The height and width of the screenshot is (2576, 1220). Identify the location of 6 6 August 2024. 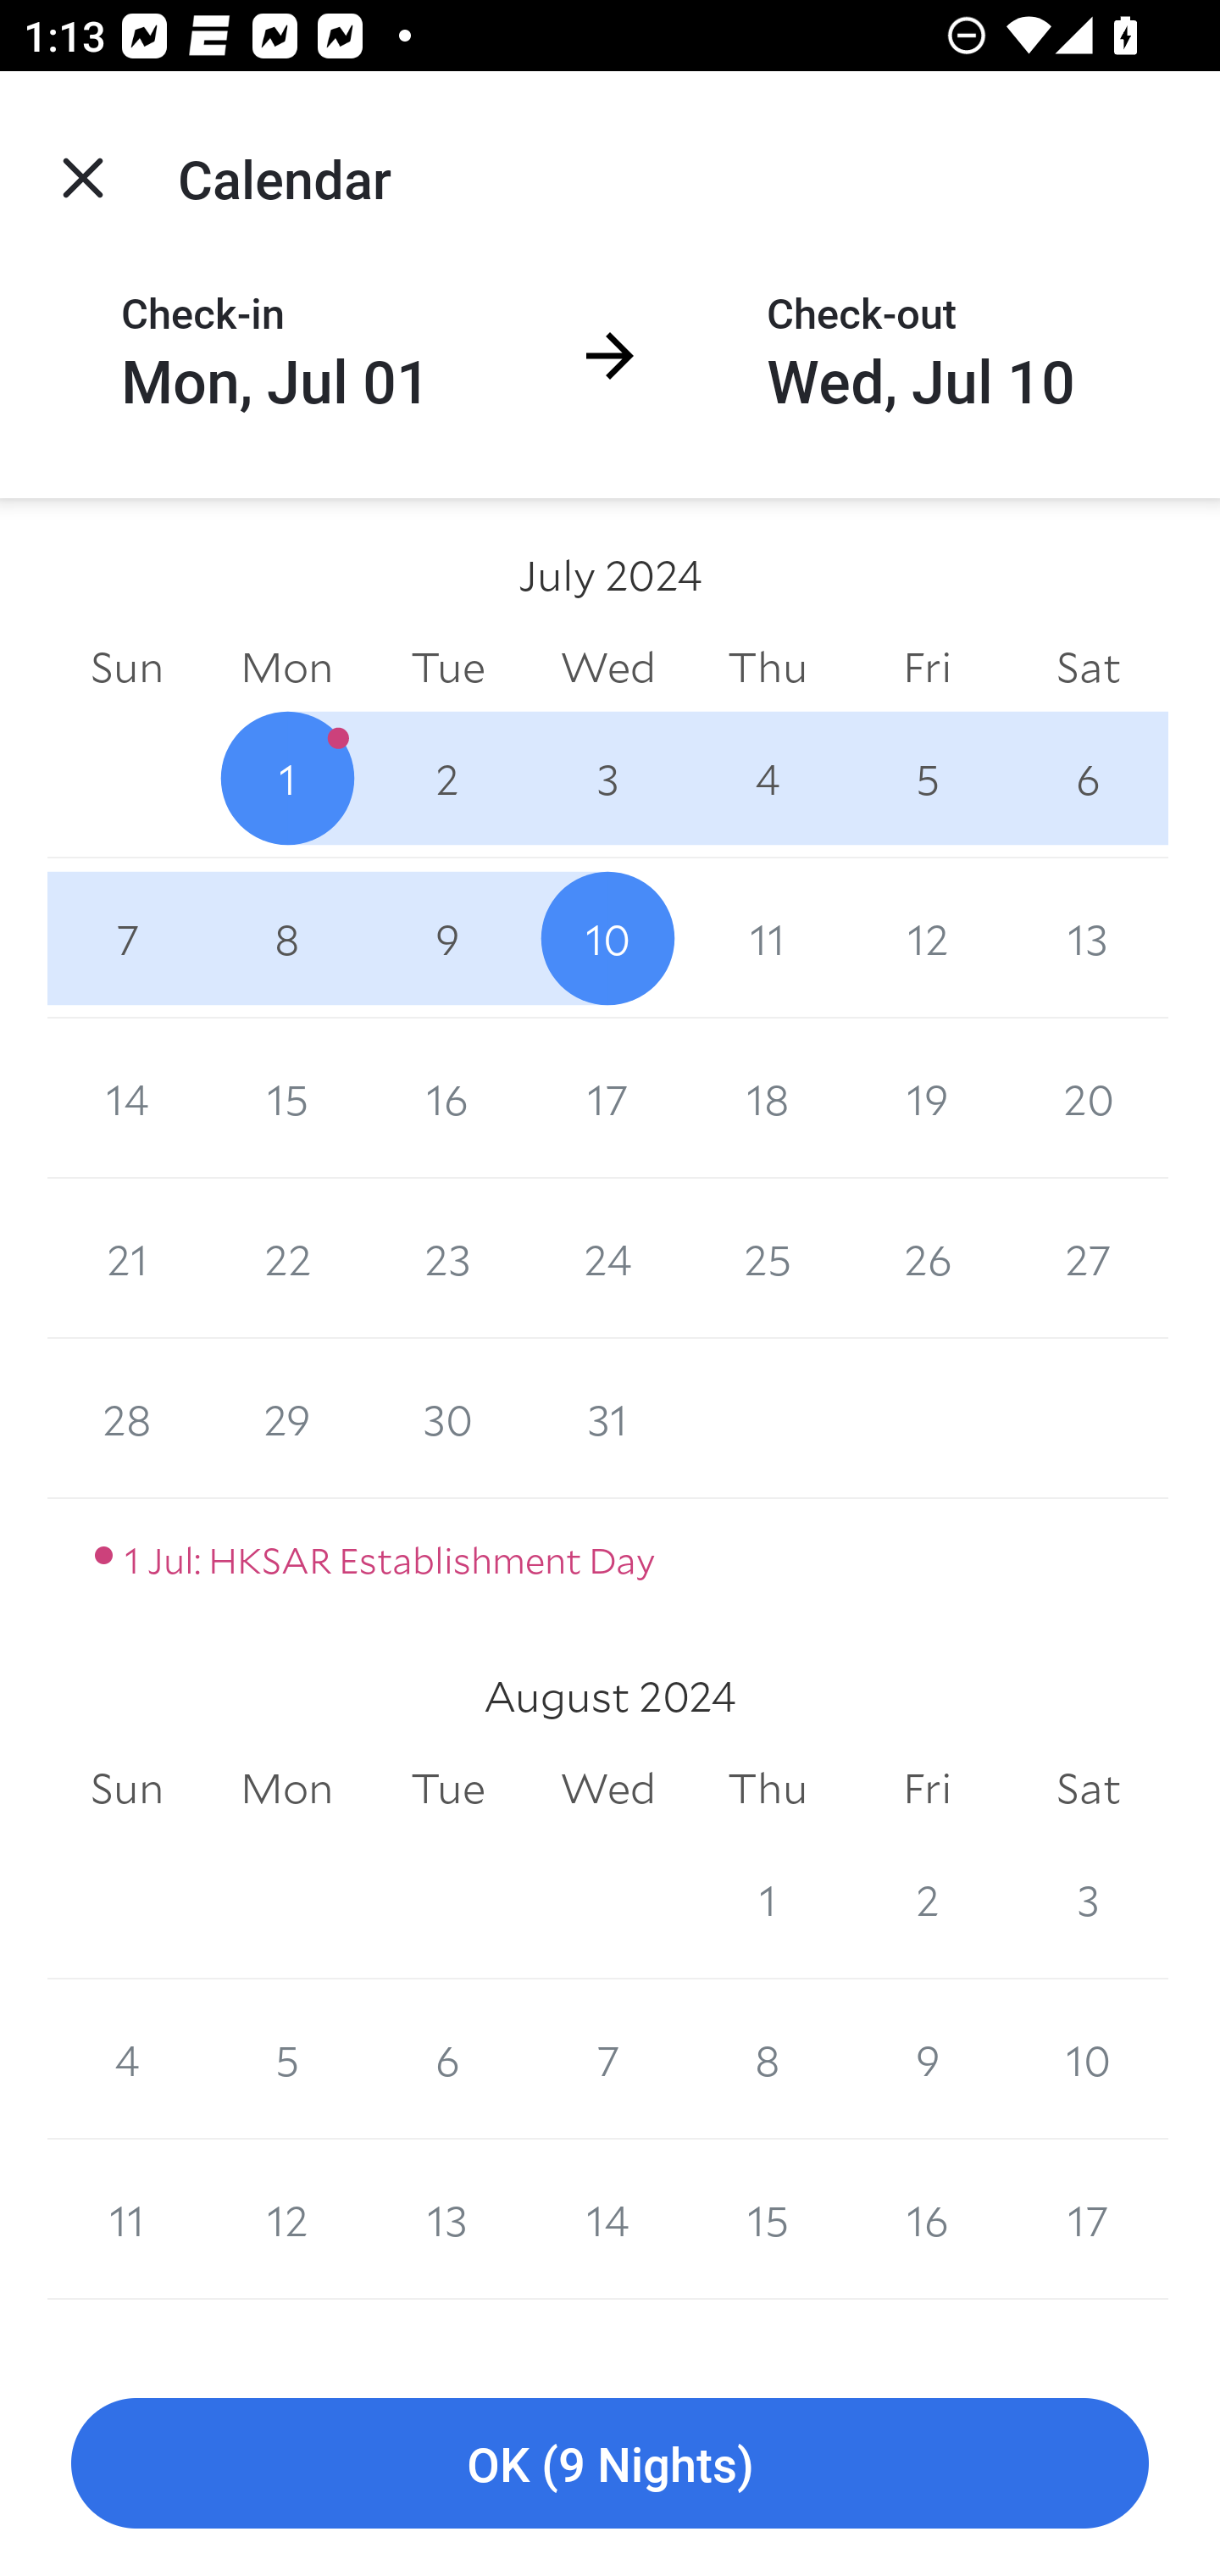
(447, 2059).